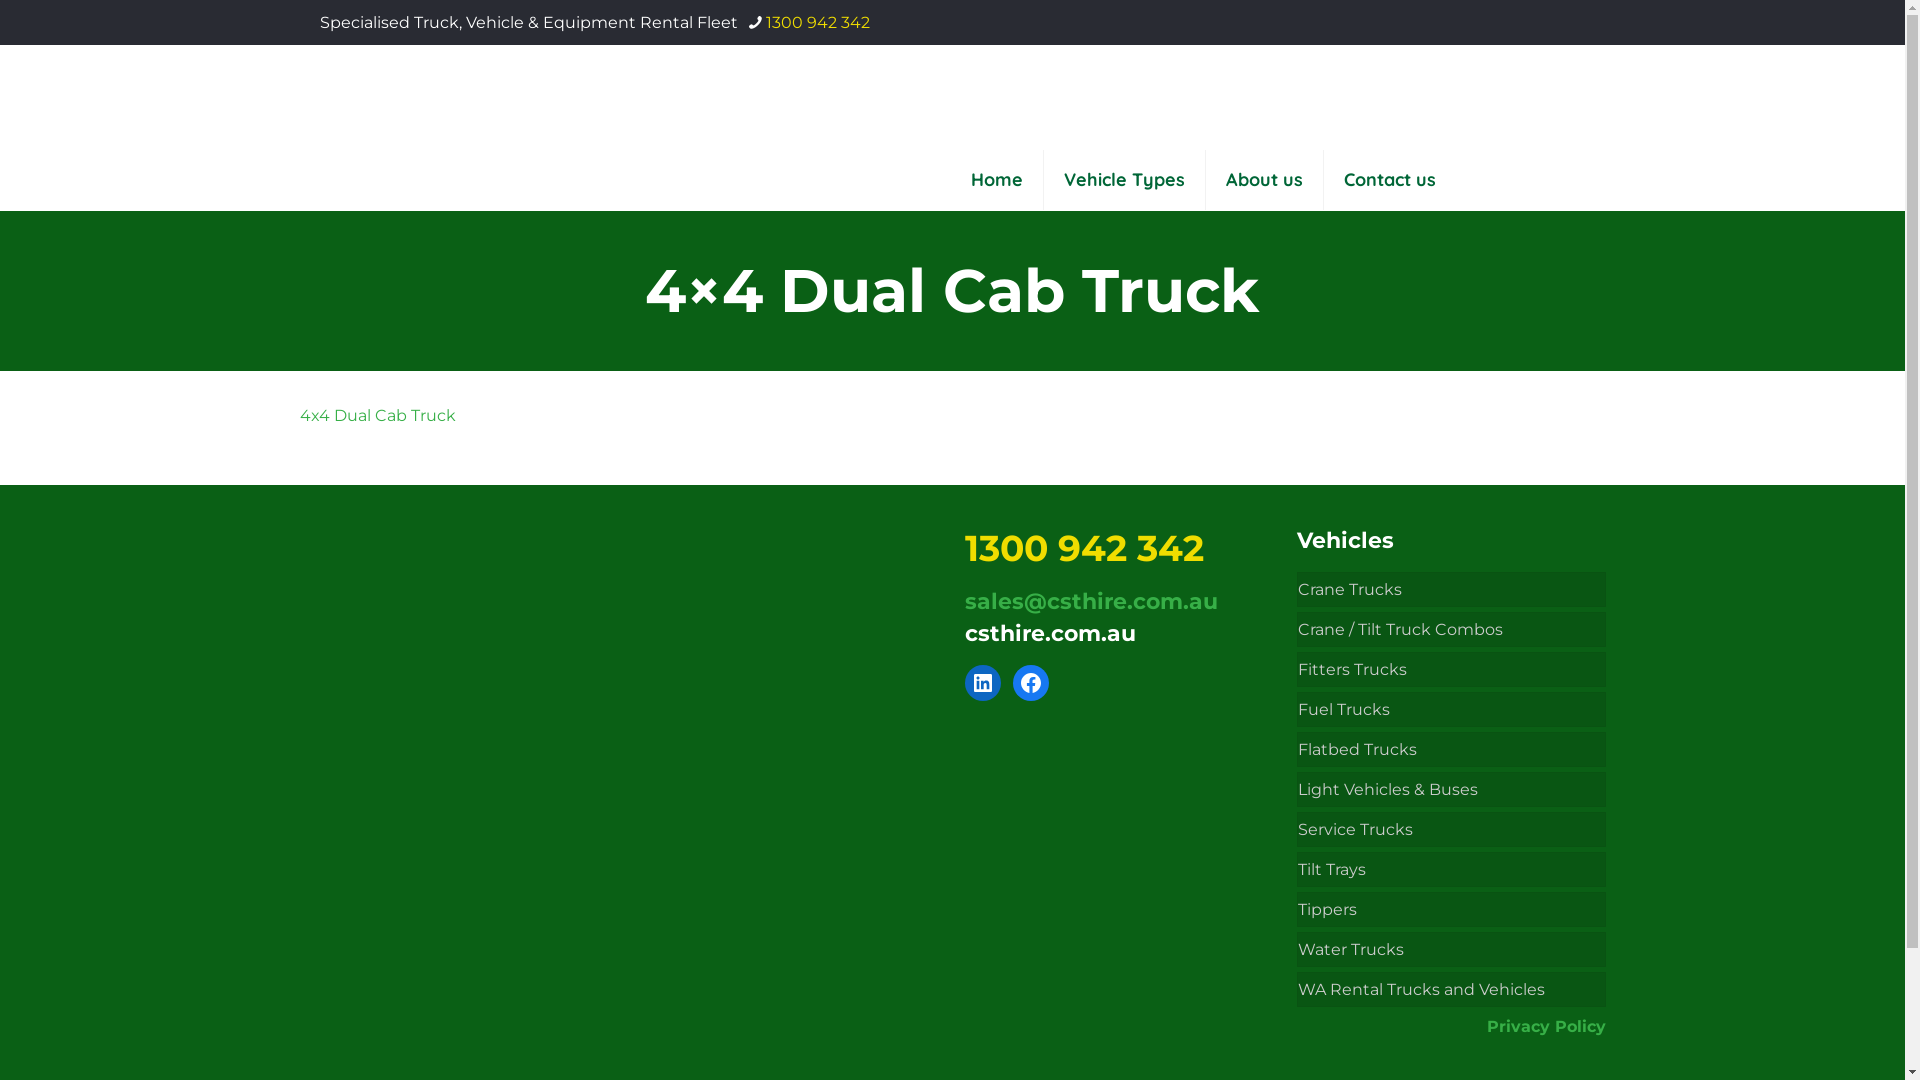 This screenshot has height=1080, width=1920. What do you see at coordinates (818, 22) in the screenshot?
I see `1300 942 342` at bounding box center [818, 22].